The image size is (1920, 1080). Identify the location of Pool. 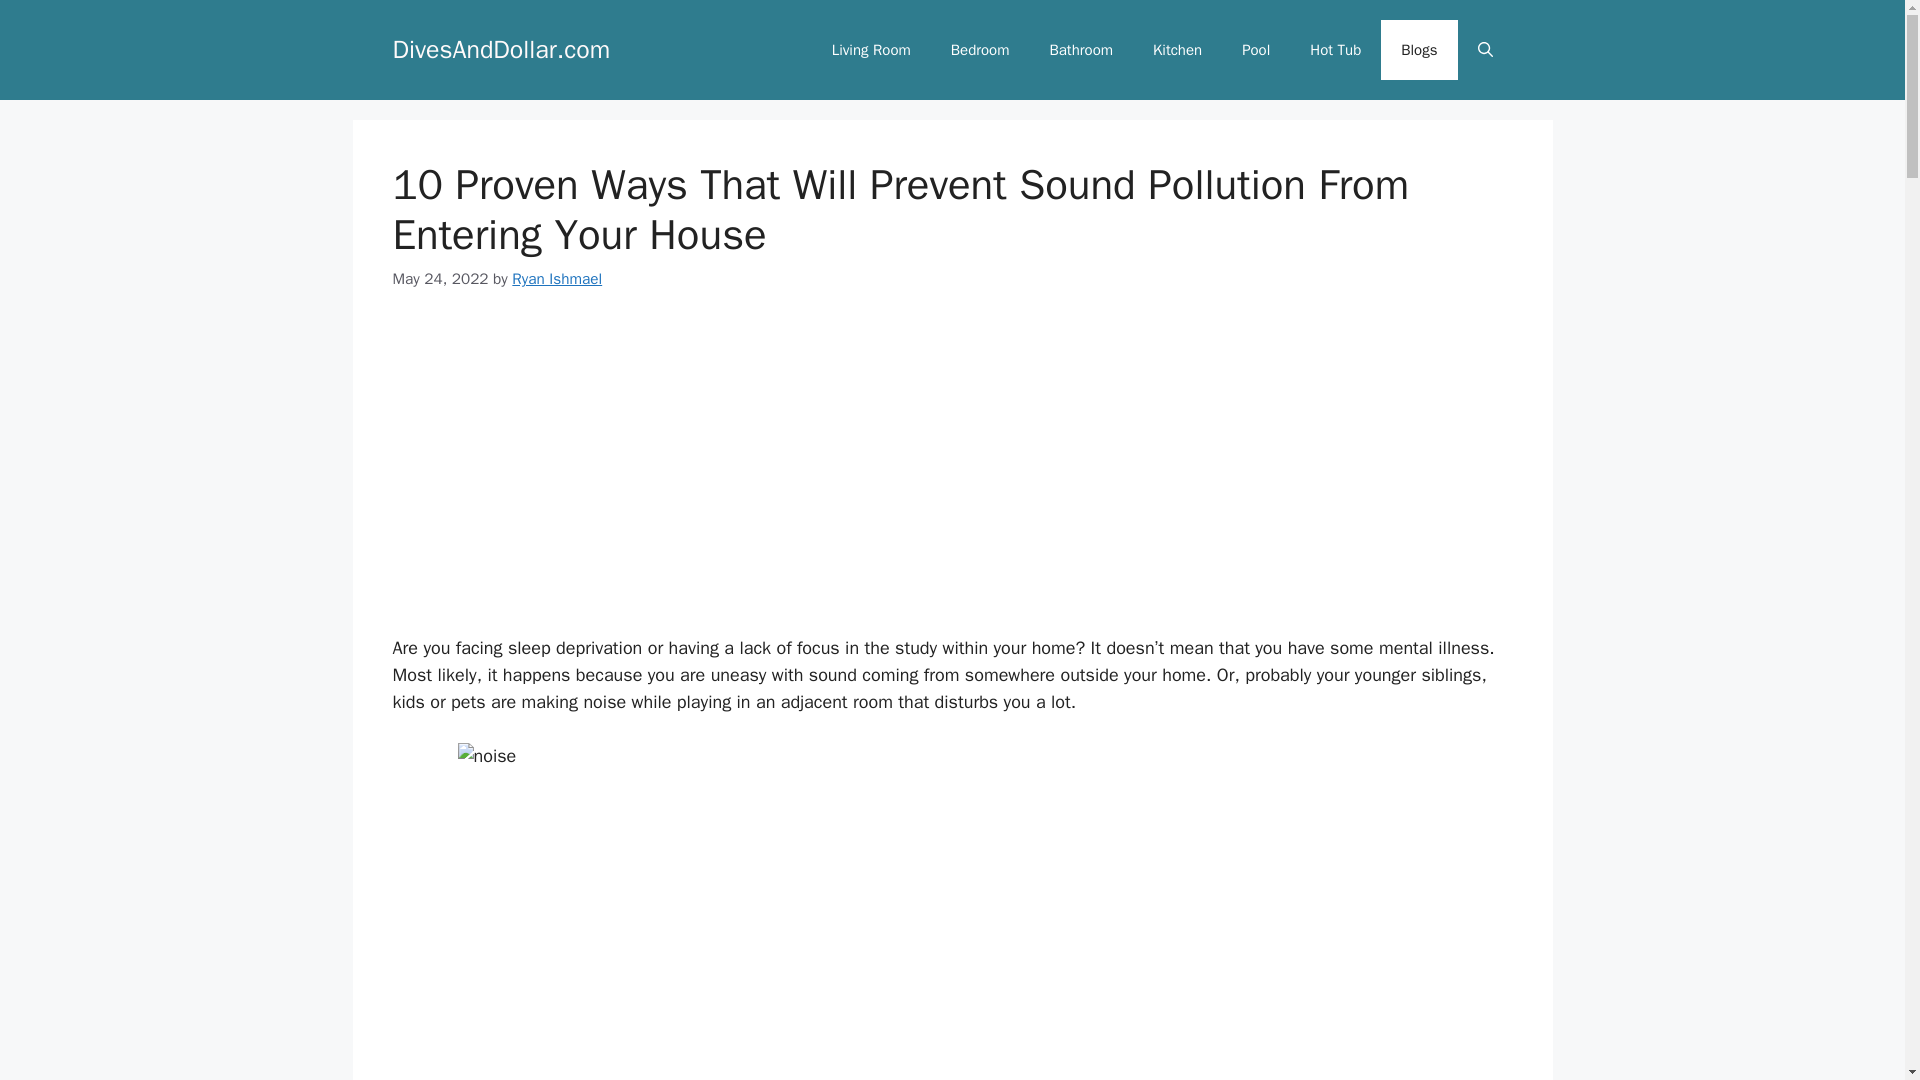
(1256, 50).